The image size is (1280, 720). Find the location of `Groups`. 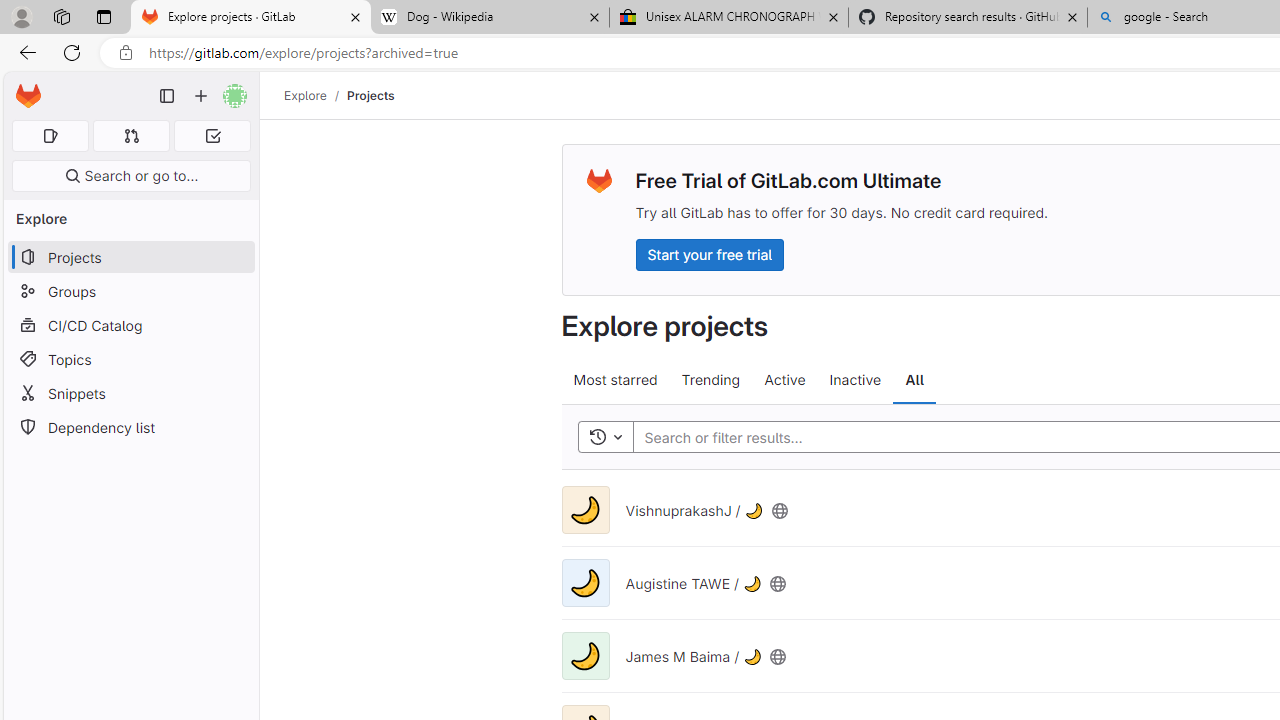

Groups is located at coordinates (130, 292).